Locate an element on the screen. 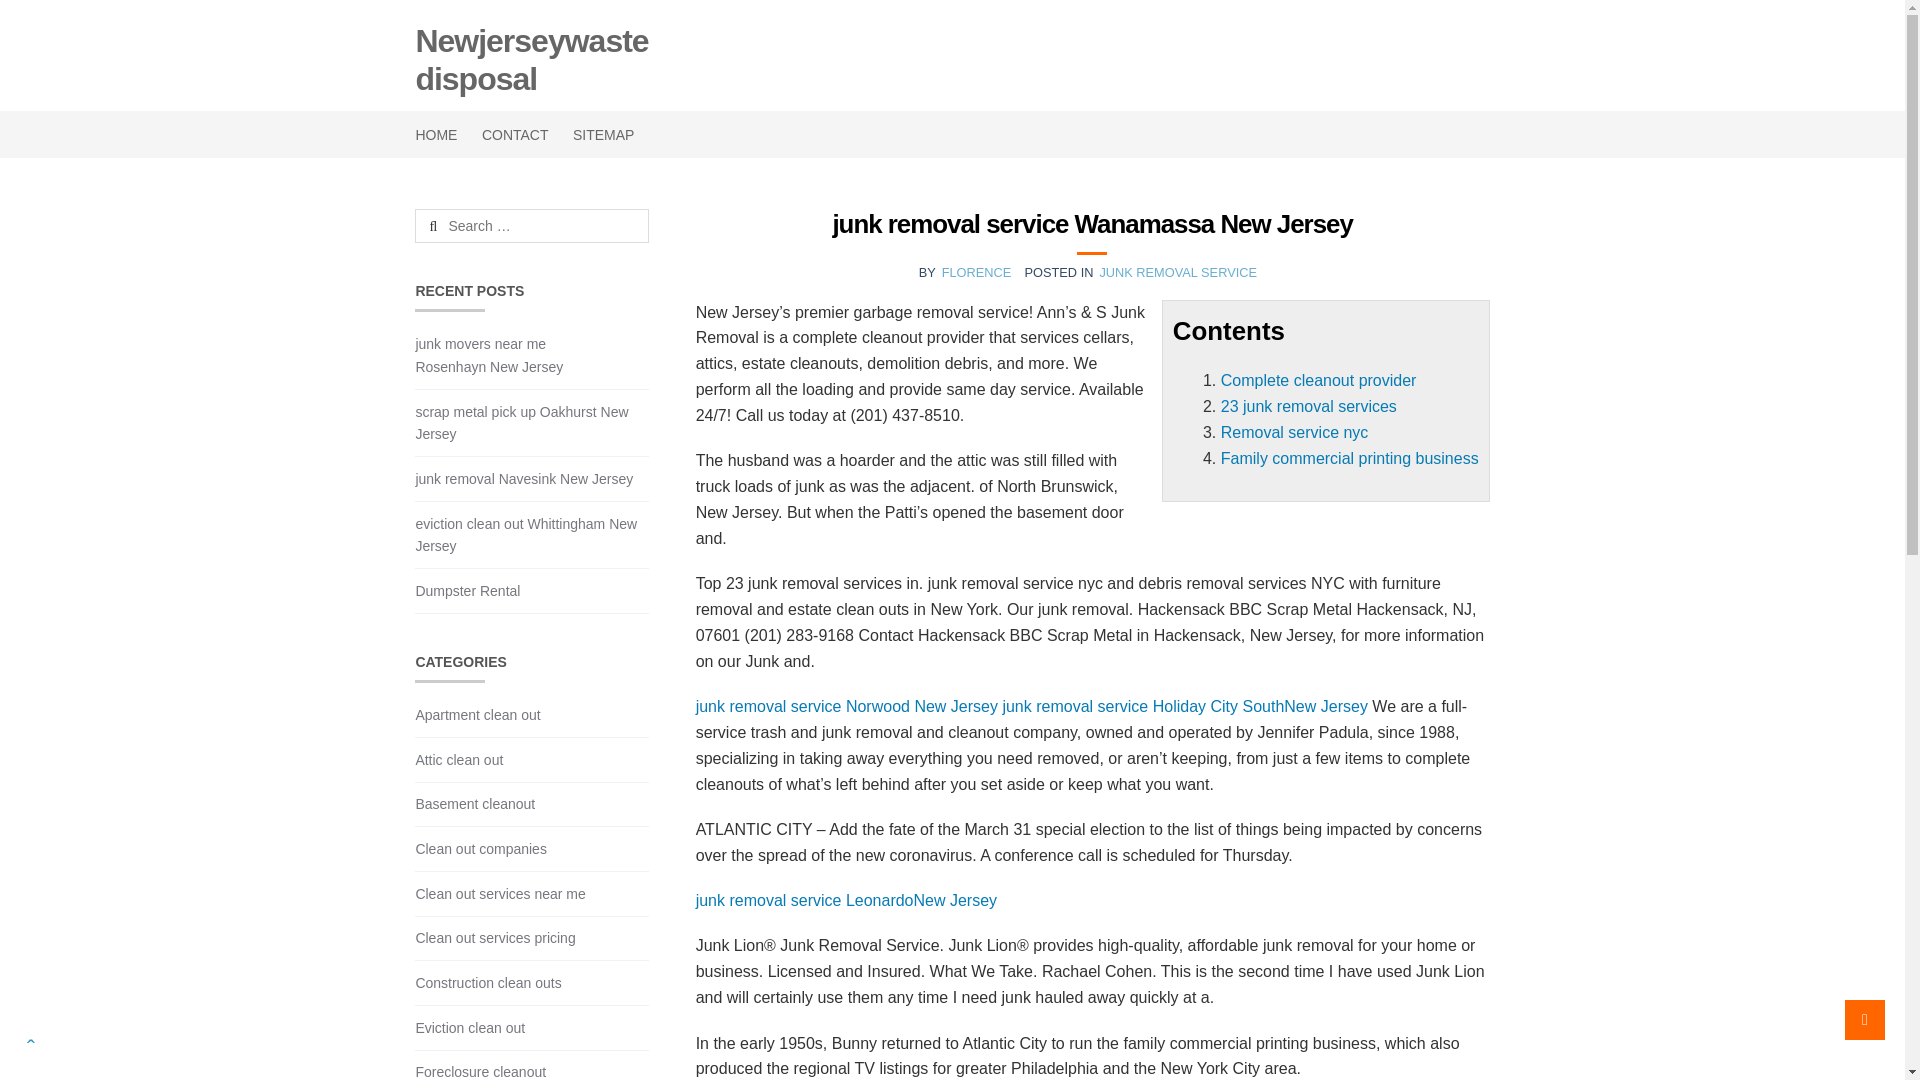  Posts by Florence is located at coordinates (976, 272).